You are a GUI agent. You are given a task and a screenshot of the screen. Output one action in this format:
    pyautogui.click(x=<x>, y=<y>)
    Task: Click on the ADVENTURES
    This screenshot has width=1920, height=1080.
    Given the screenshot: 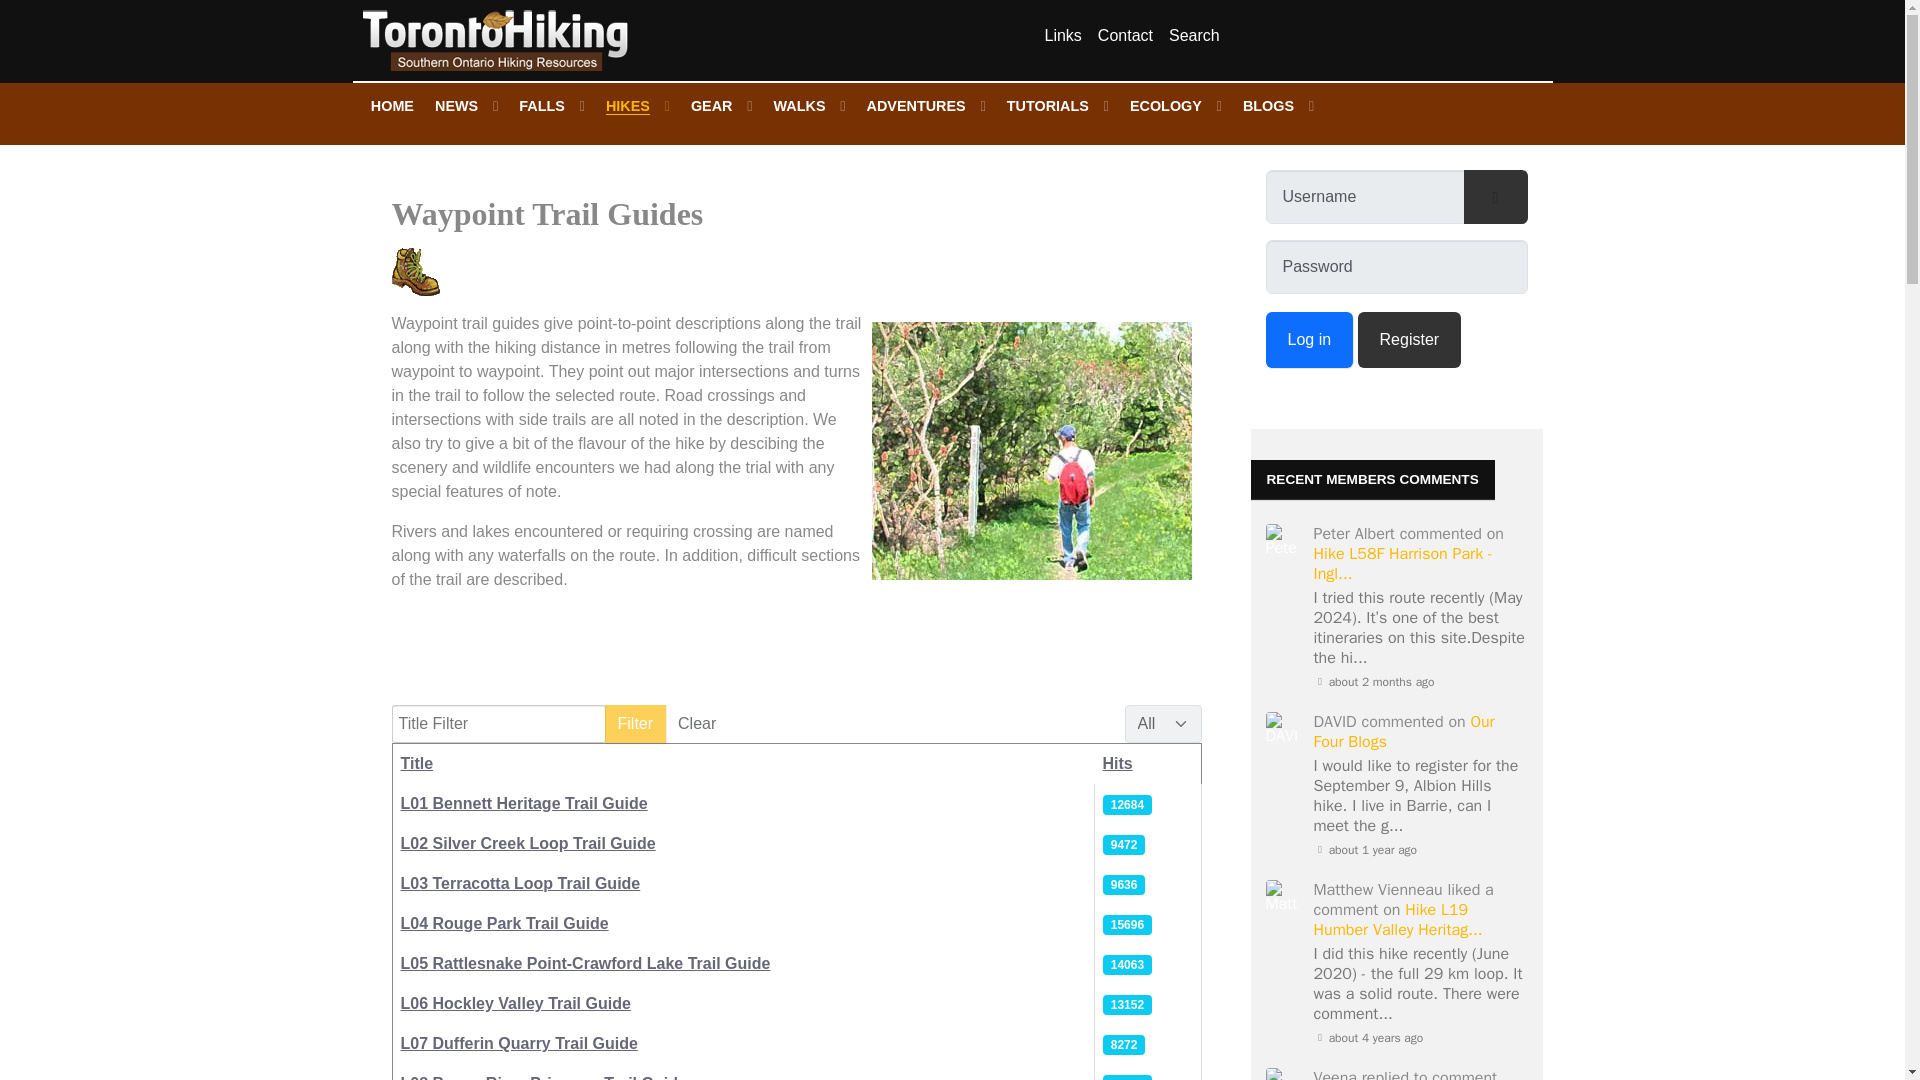 What is the action you would take?
    pyautogui.click(x=925, y=106)
    